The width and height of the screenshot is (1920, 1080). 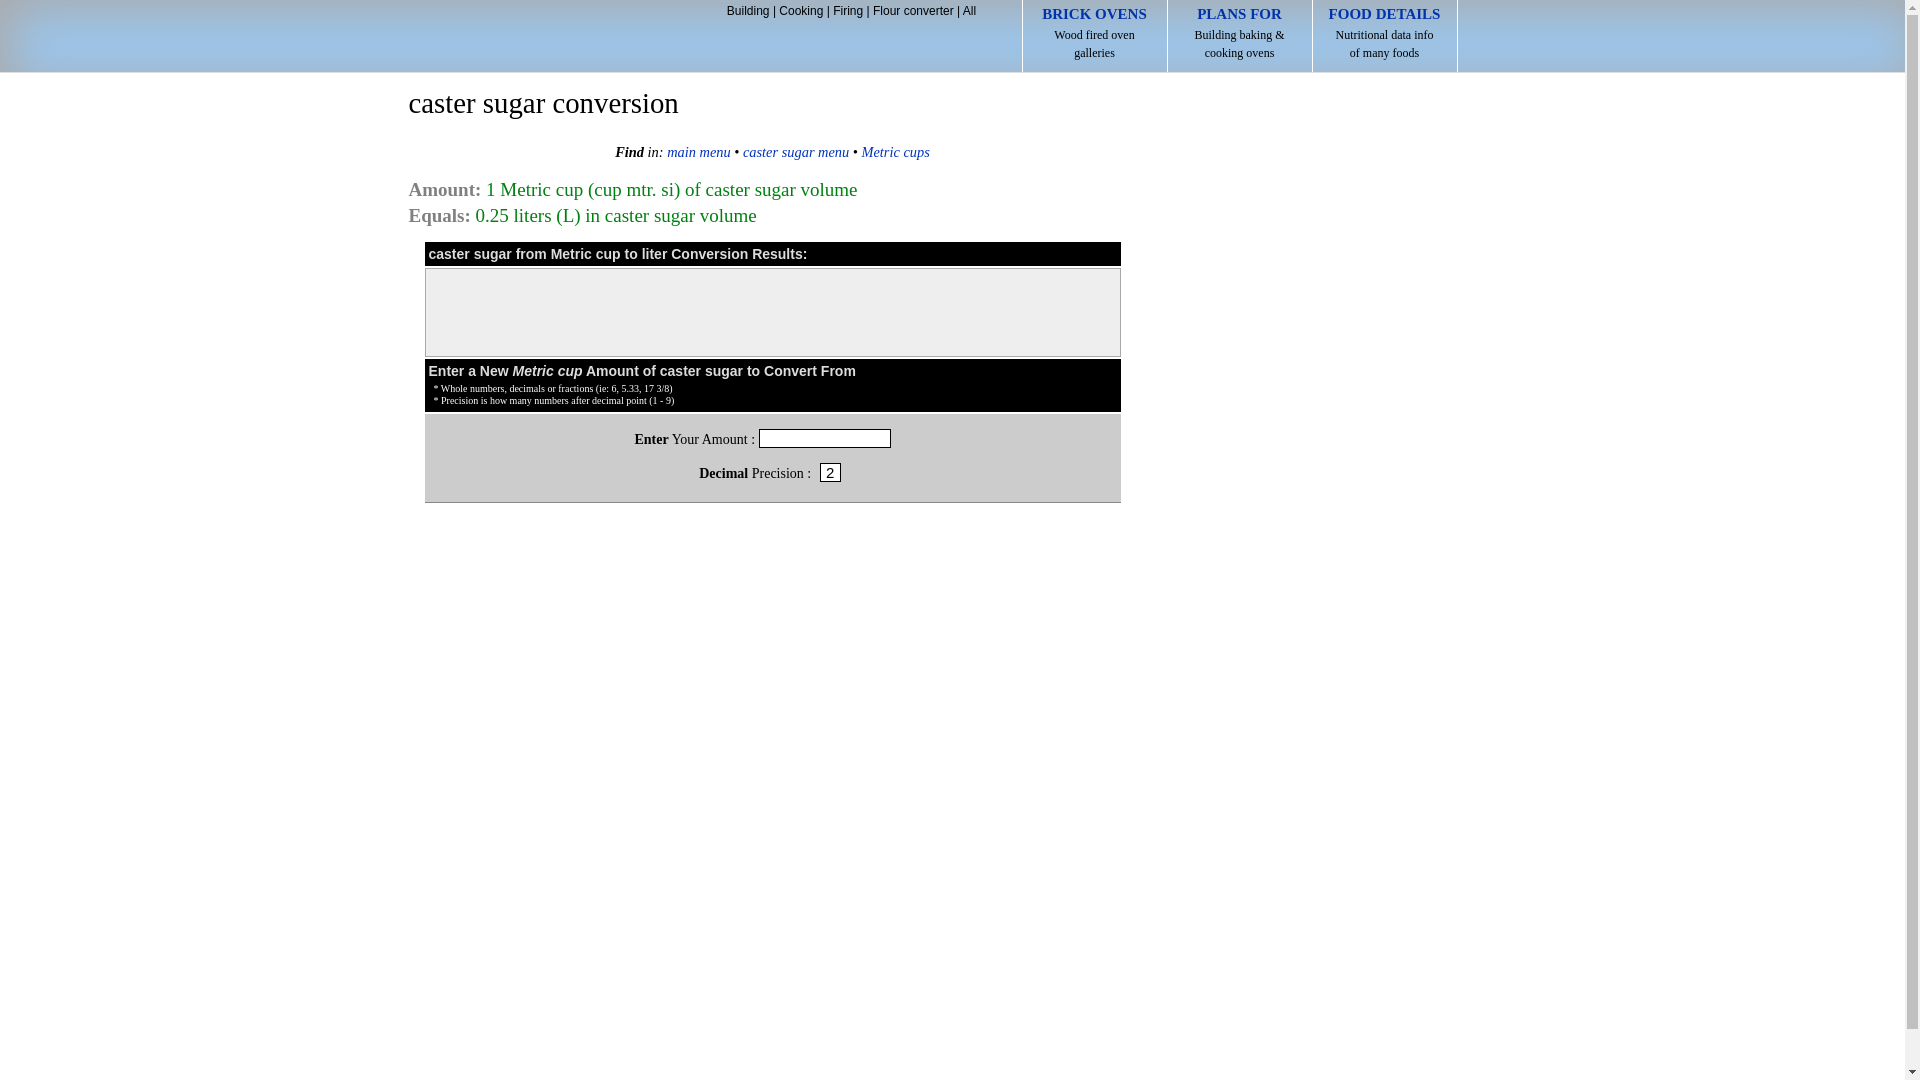 What do you see at coordinates (698, 151) in the screenshot?
I see `From Metric cups culinary arts tools.` at bounding box center [698, 151].